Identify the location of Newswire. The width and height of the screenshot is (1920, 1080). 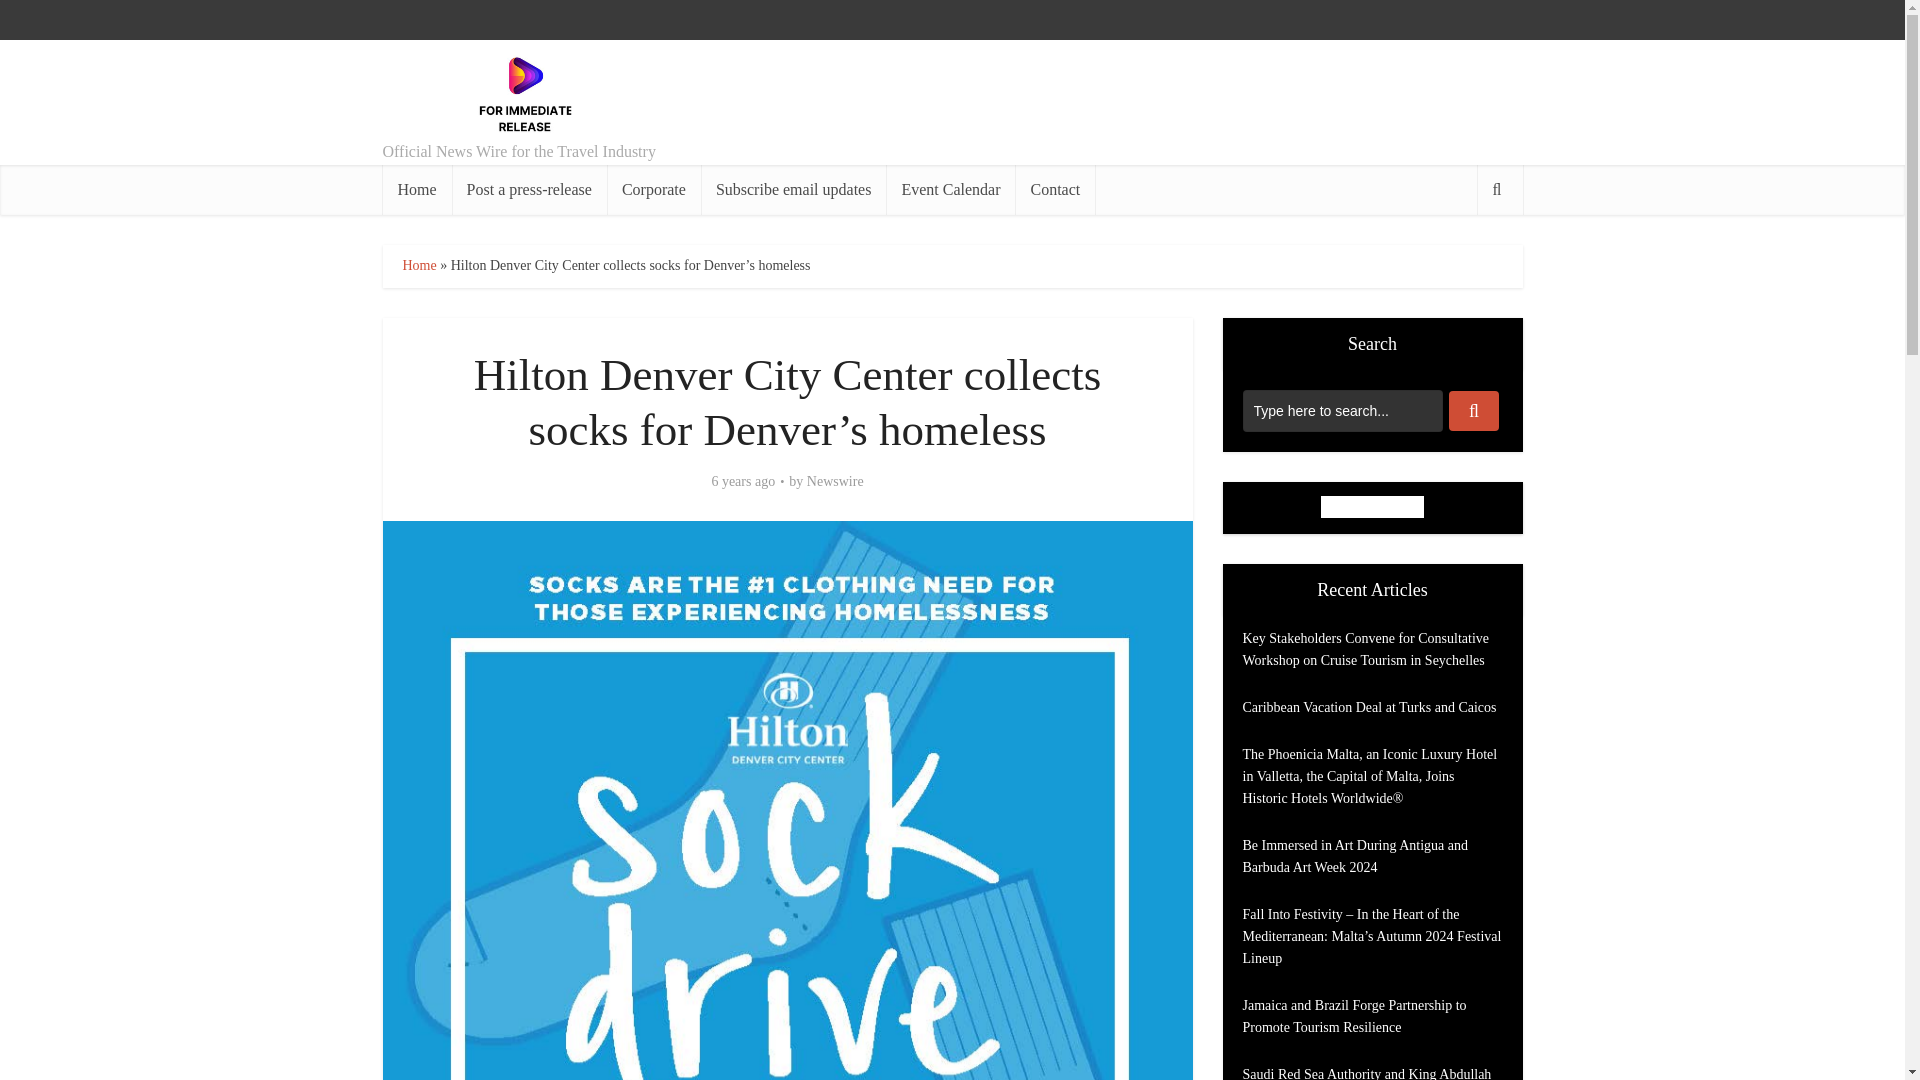
(835, 482).